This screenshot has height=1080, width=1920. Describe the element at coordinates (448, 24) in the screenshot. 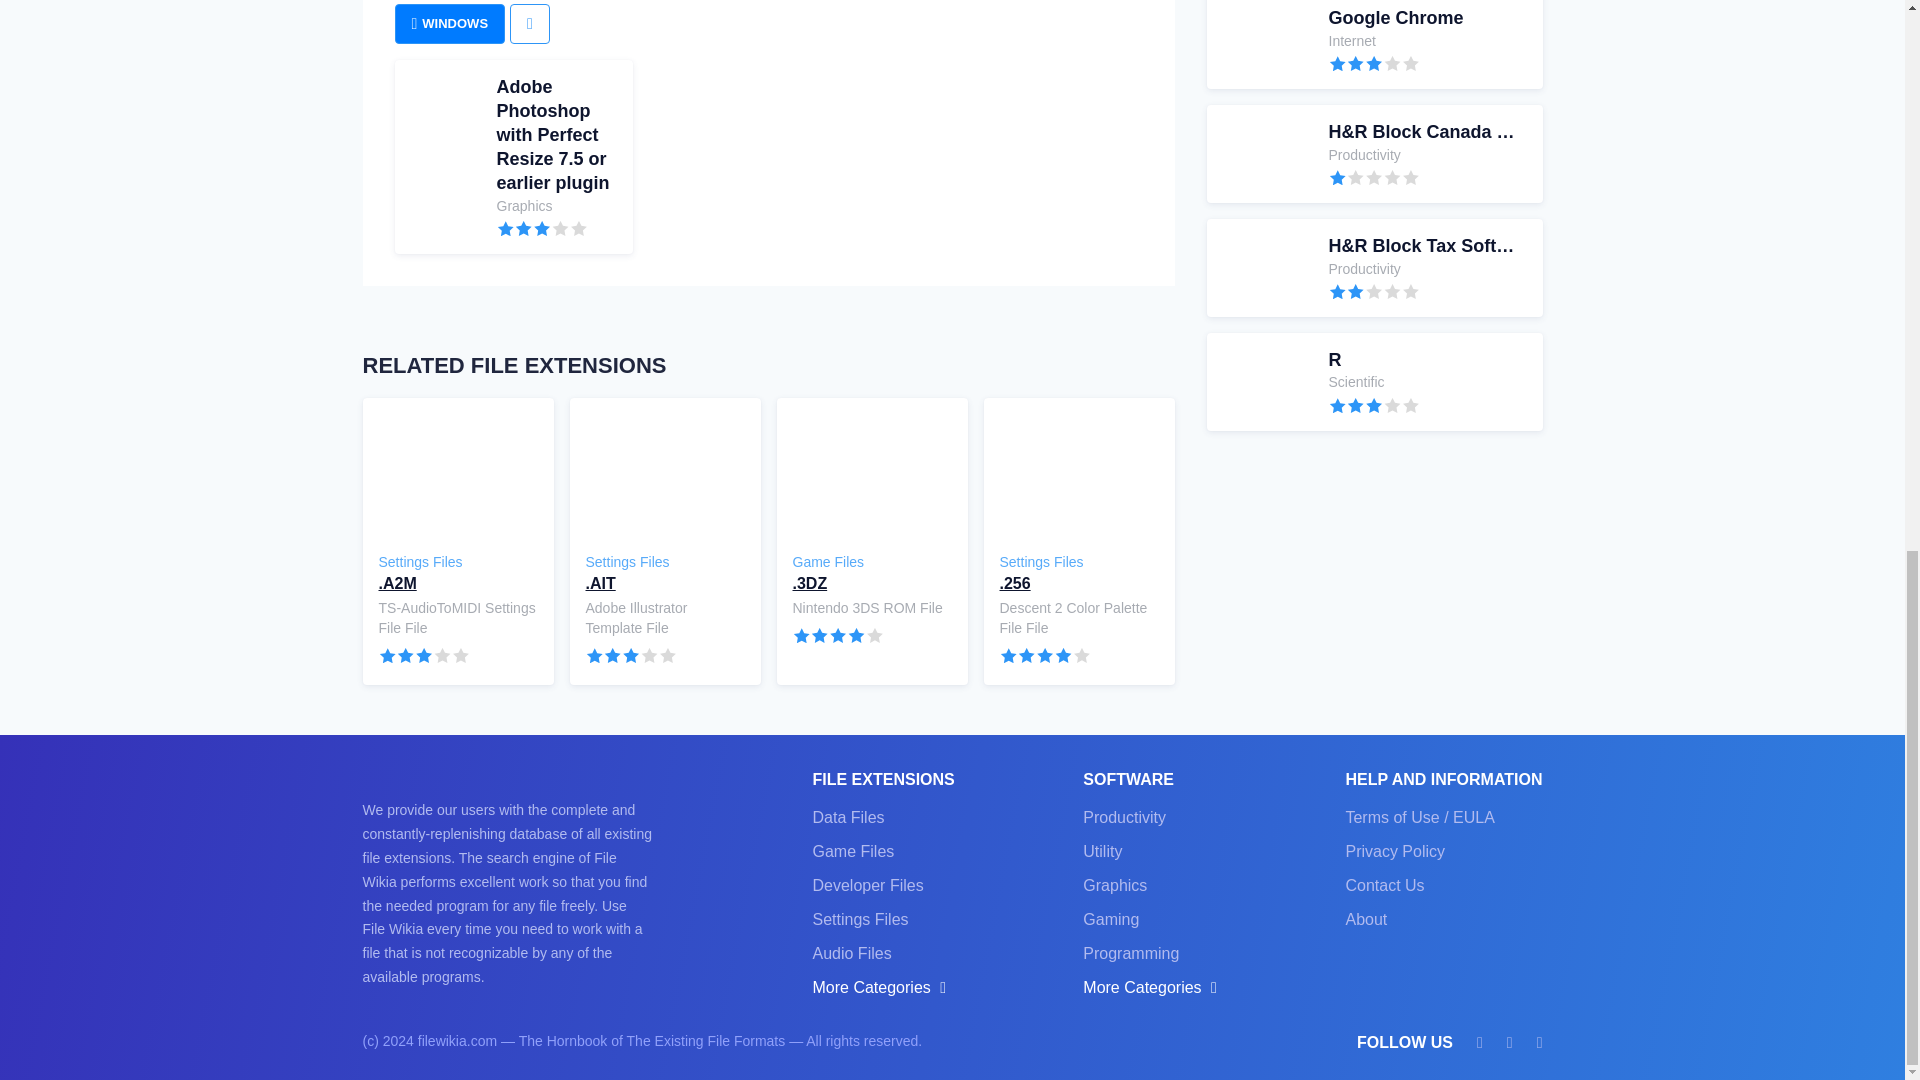

I see `User rating 3.4` at that location.